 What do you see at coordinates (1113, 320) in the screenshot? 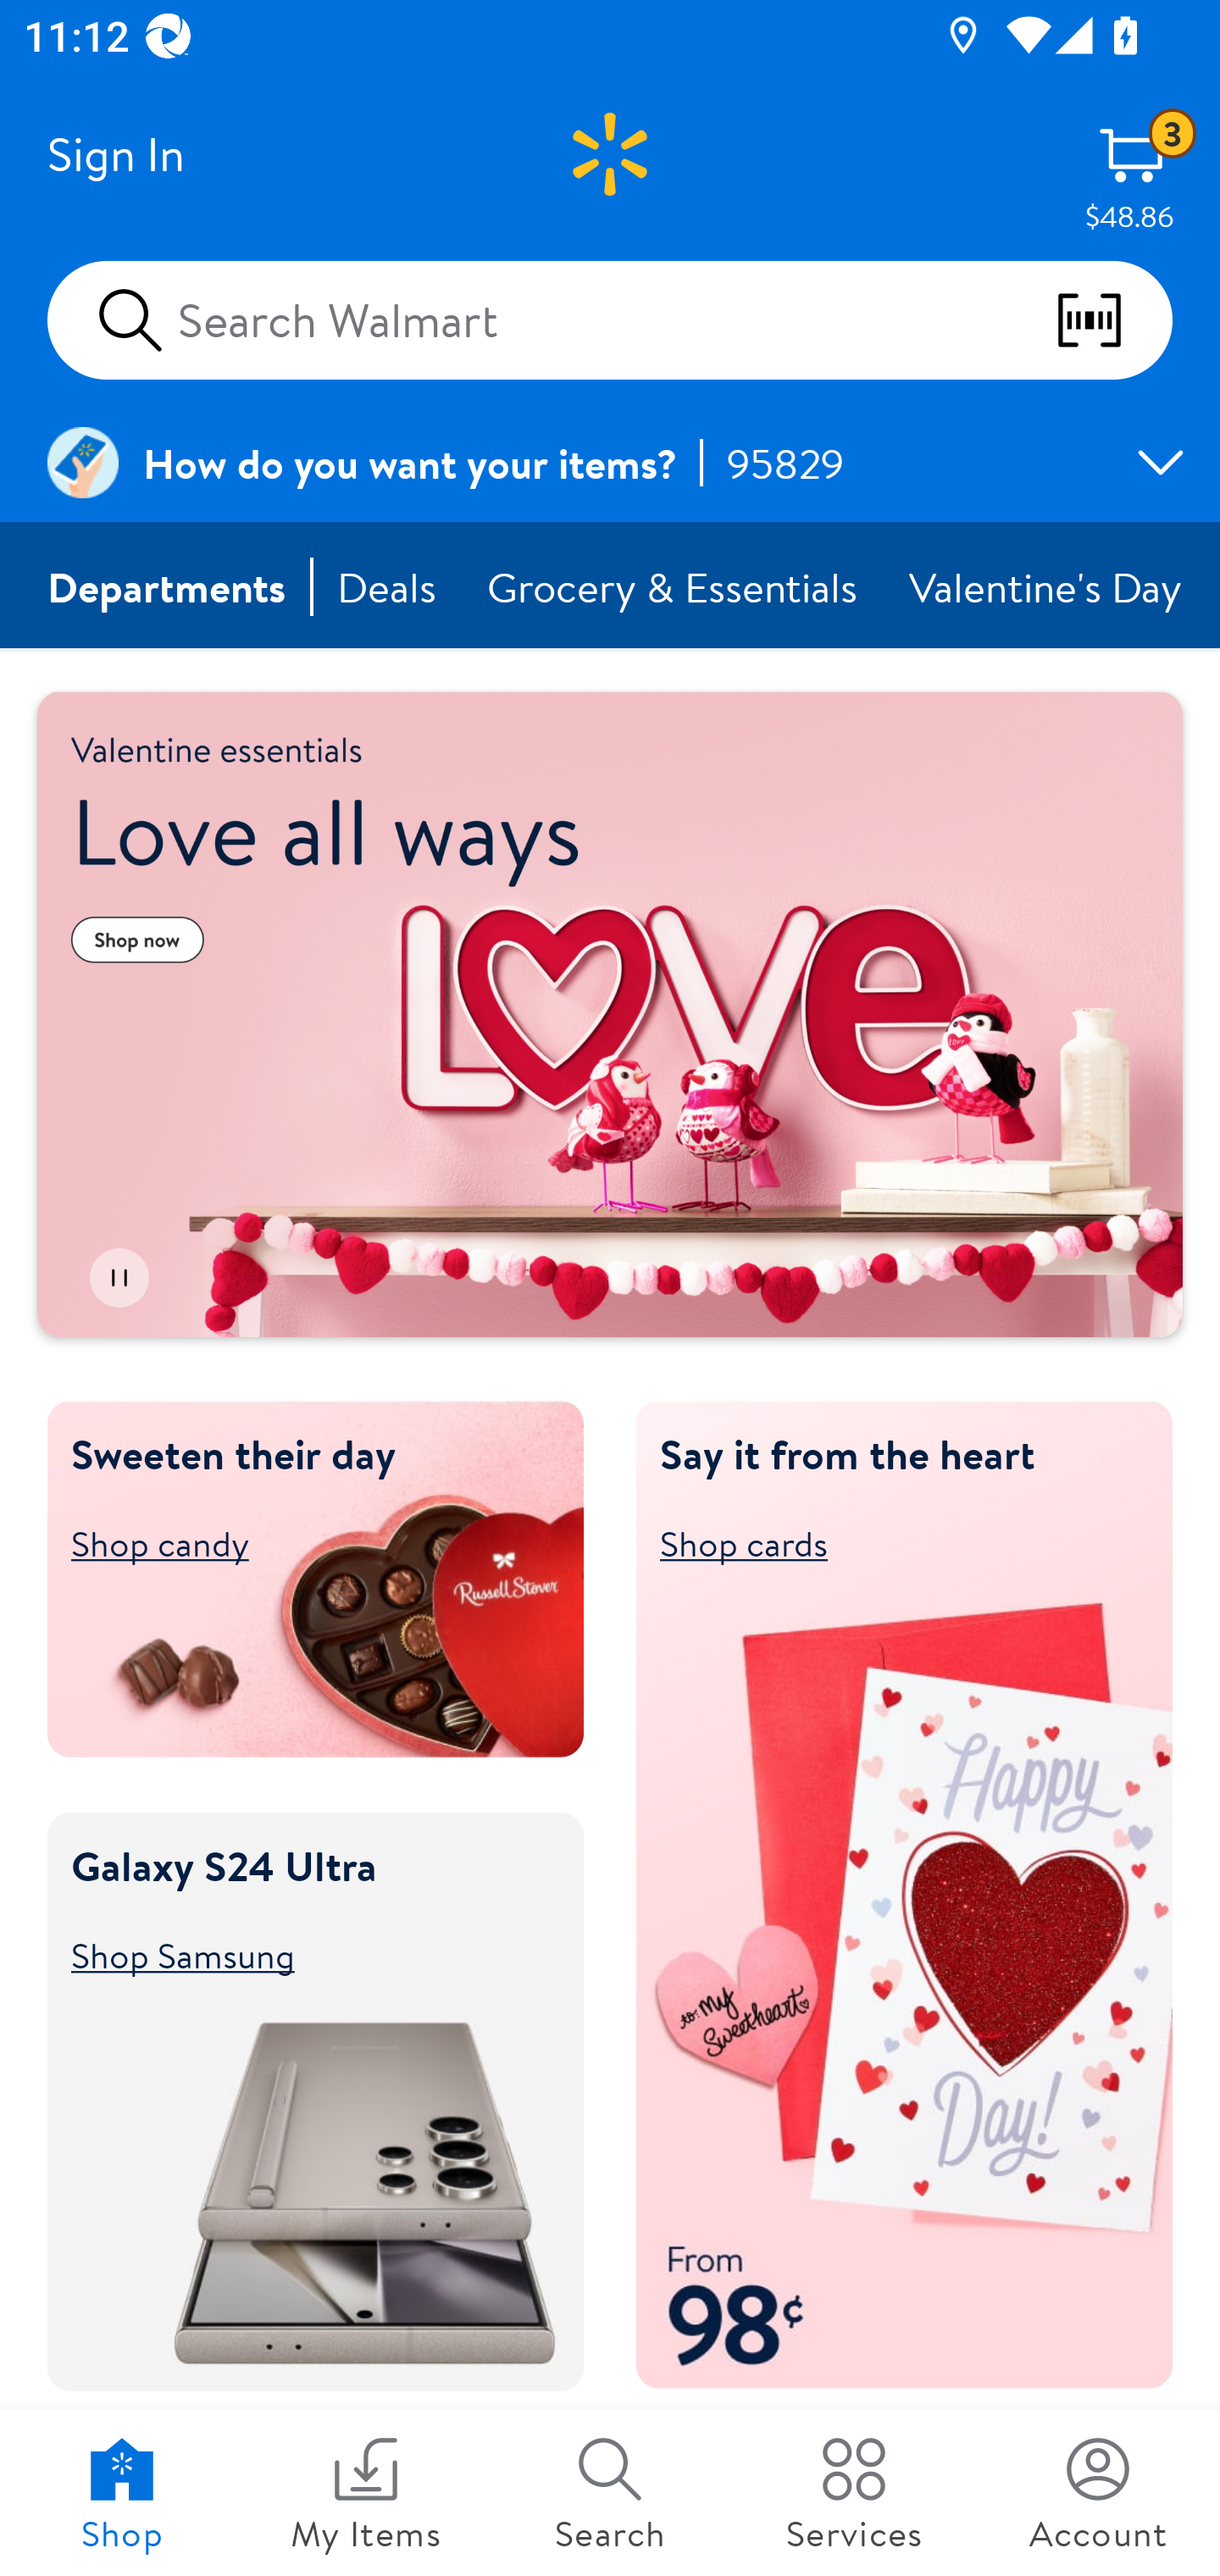
I see `scan barcodes qr codes and more` at bounding box center [1113, 320].